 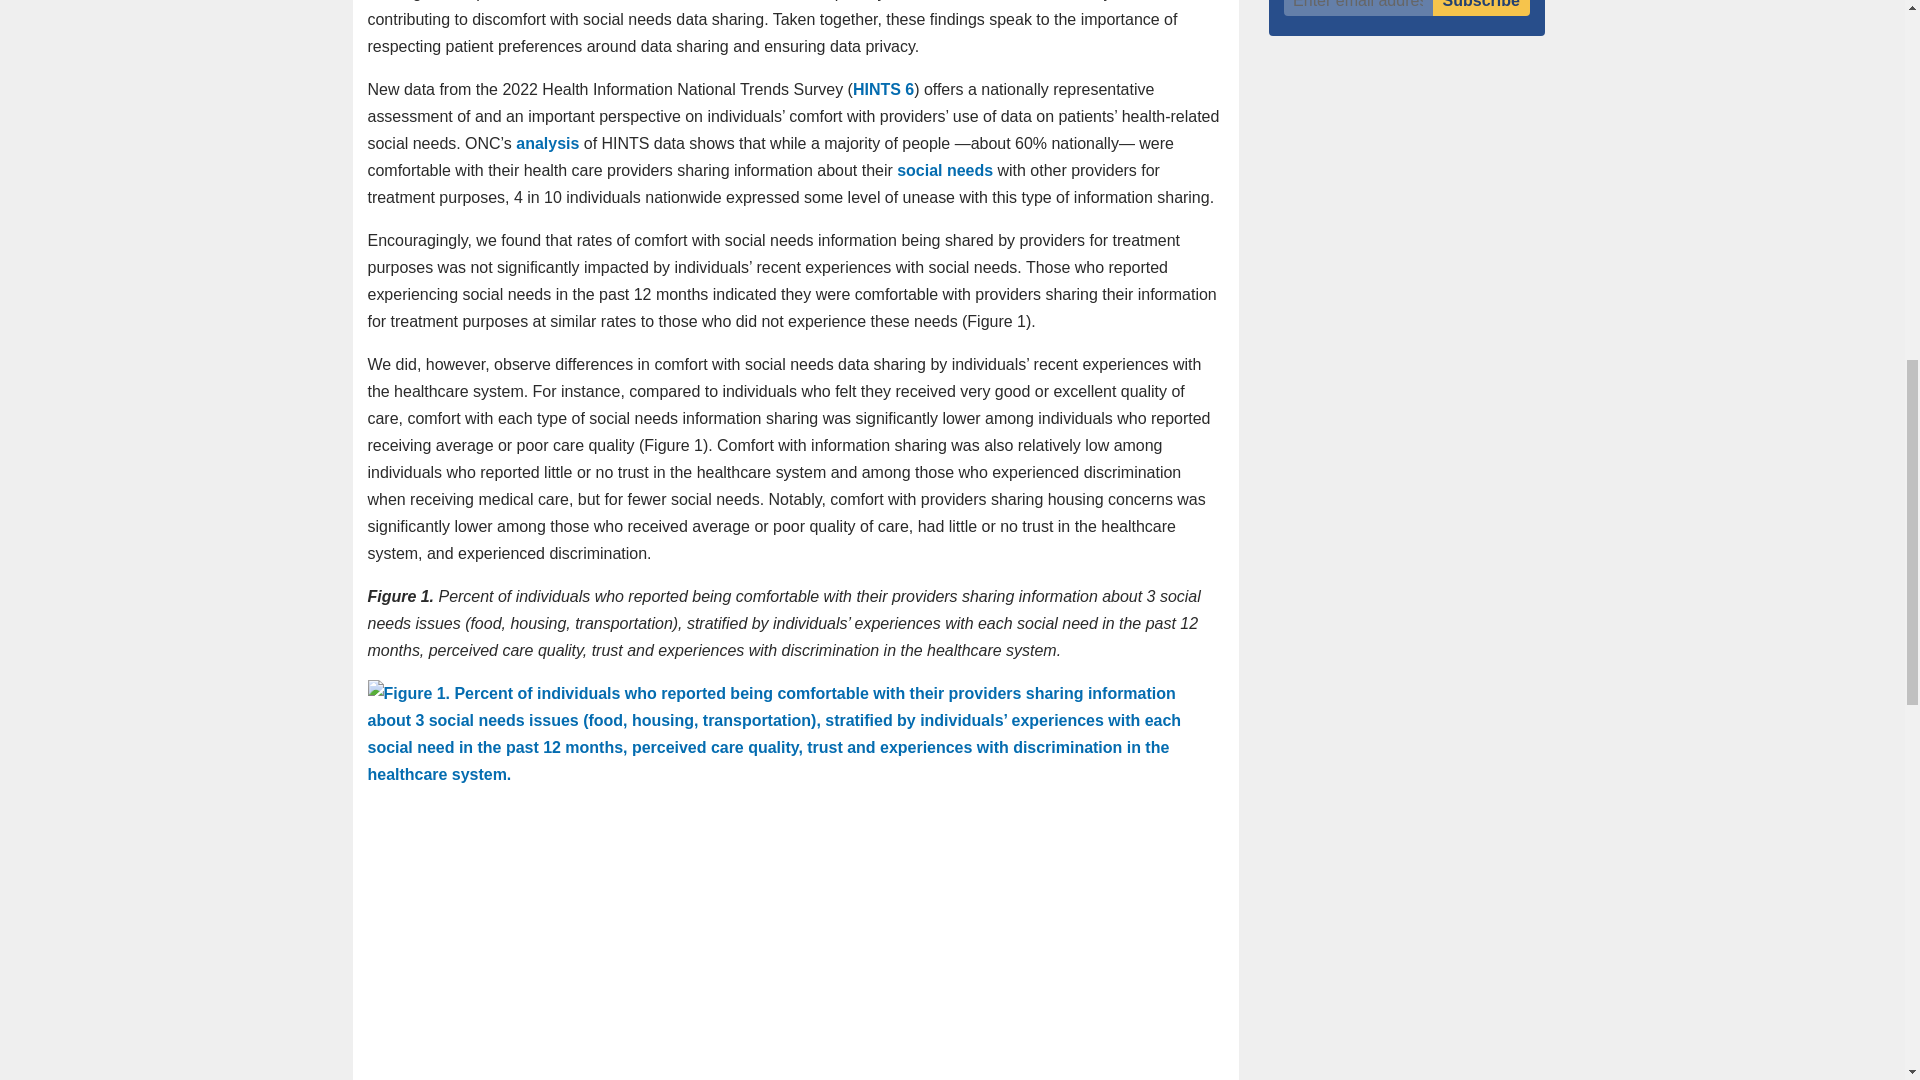 I want to click on social needs, so click(x=944, y=170).